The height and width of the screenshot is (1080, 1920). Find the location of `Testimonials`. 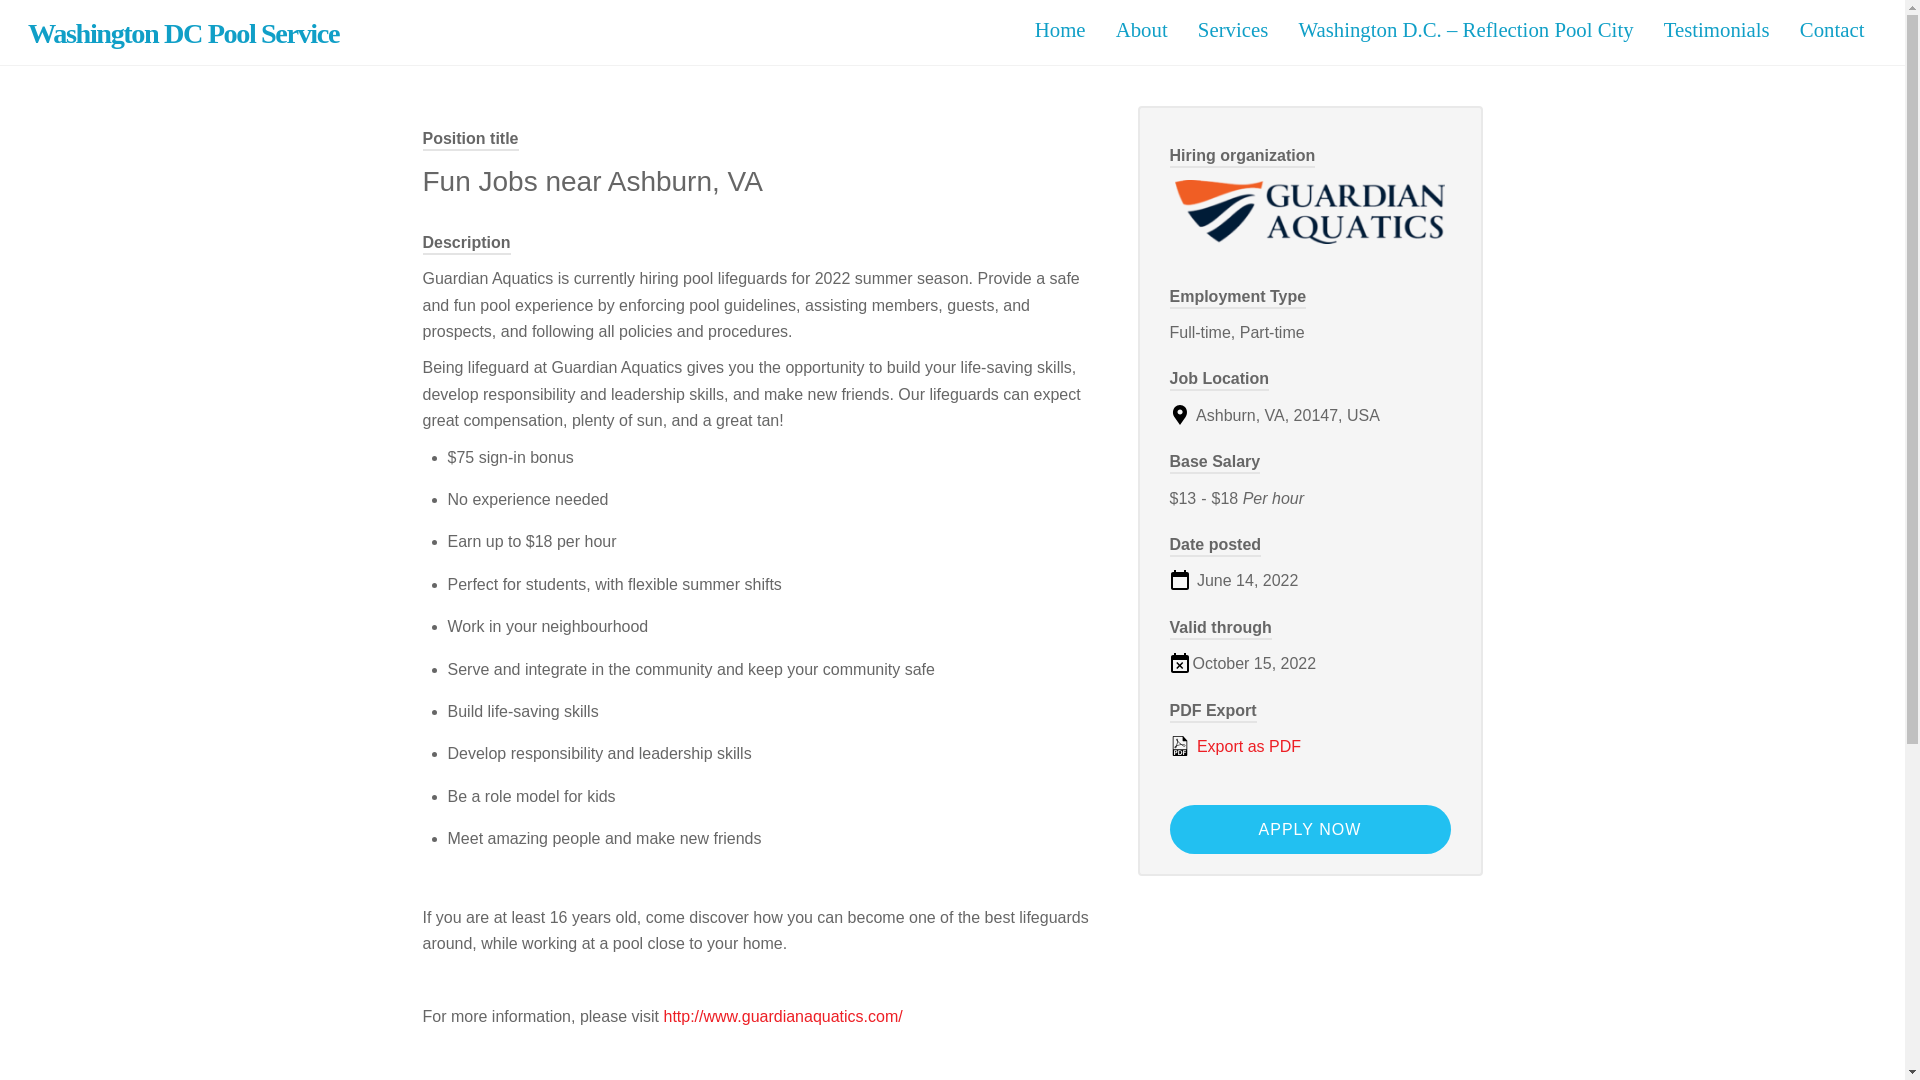

Testimonials is located at coordinates (1716, 30).